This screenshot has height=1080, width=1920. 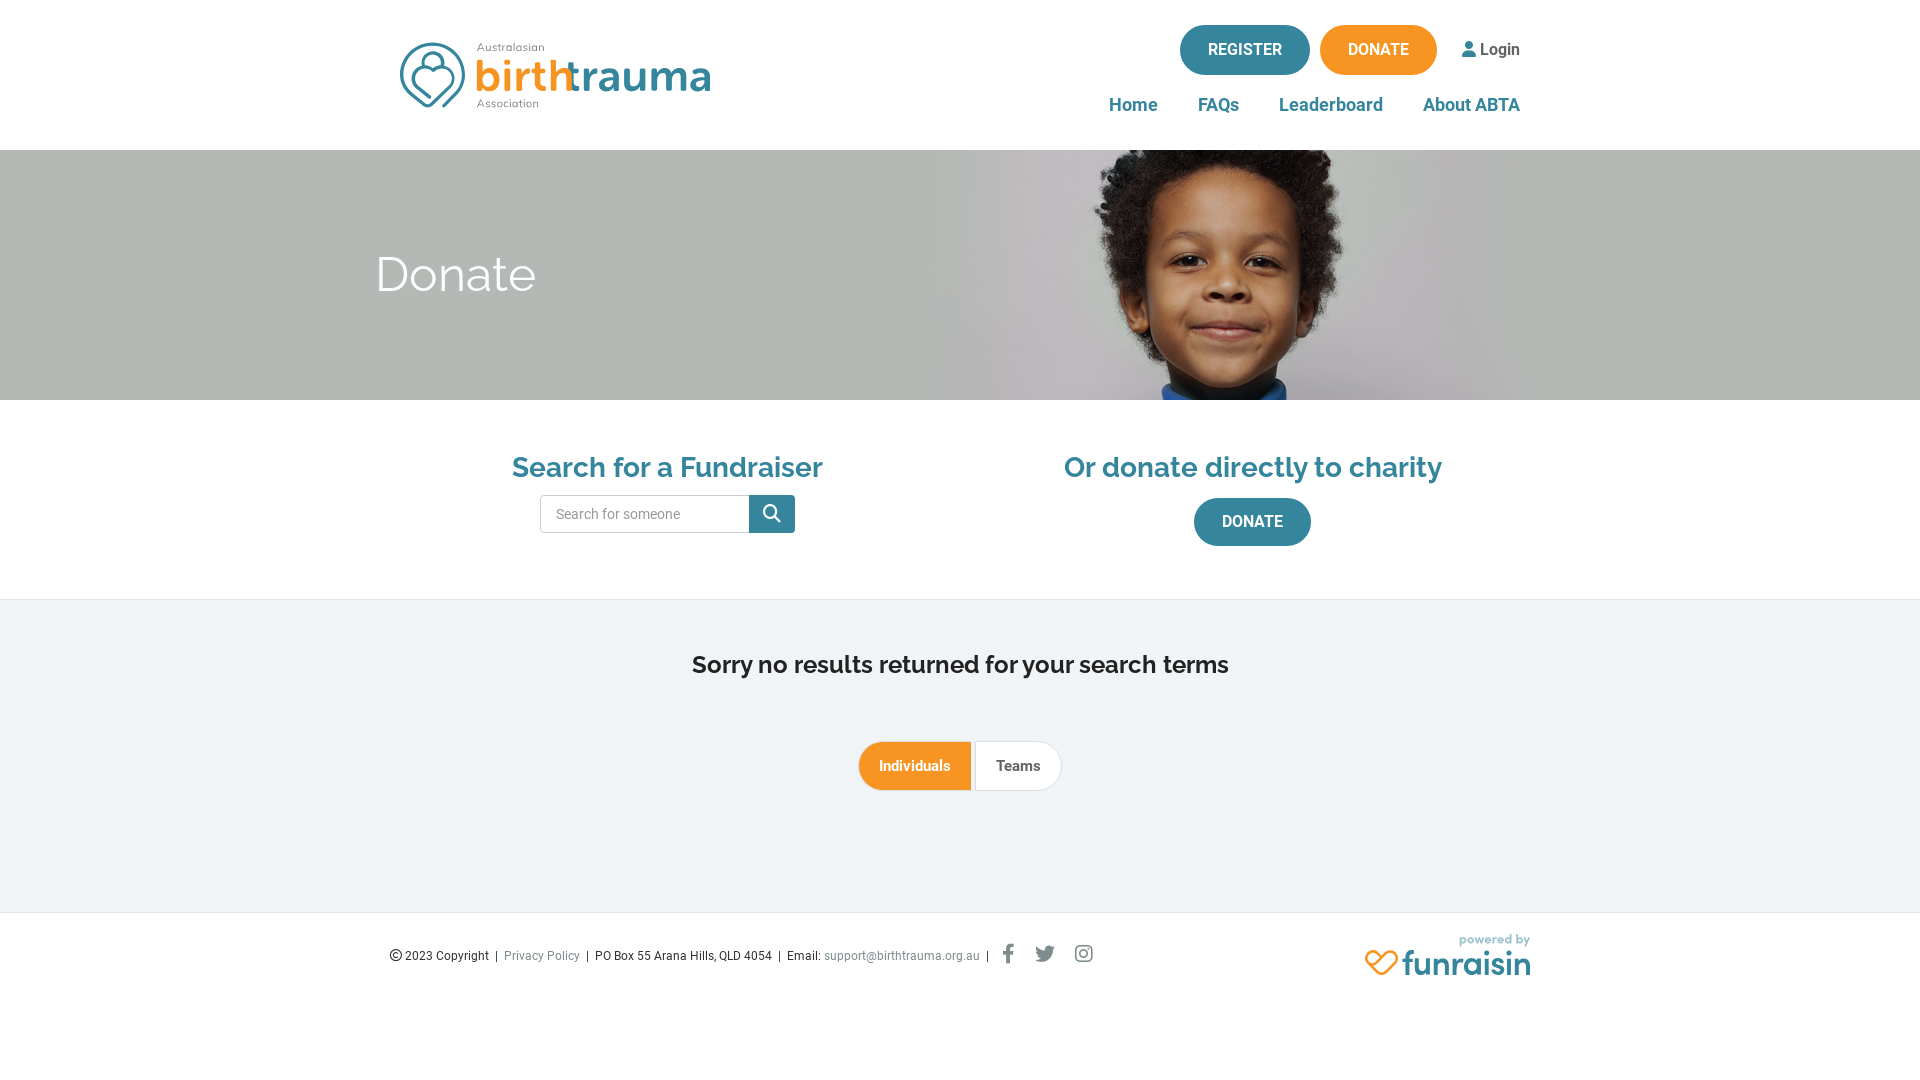 What do you see at coordinates (1491, 50) in the screenshot?
I see `Login` at bounding box center [1491, 50].